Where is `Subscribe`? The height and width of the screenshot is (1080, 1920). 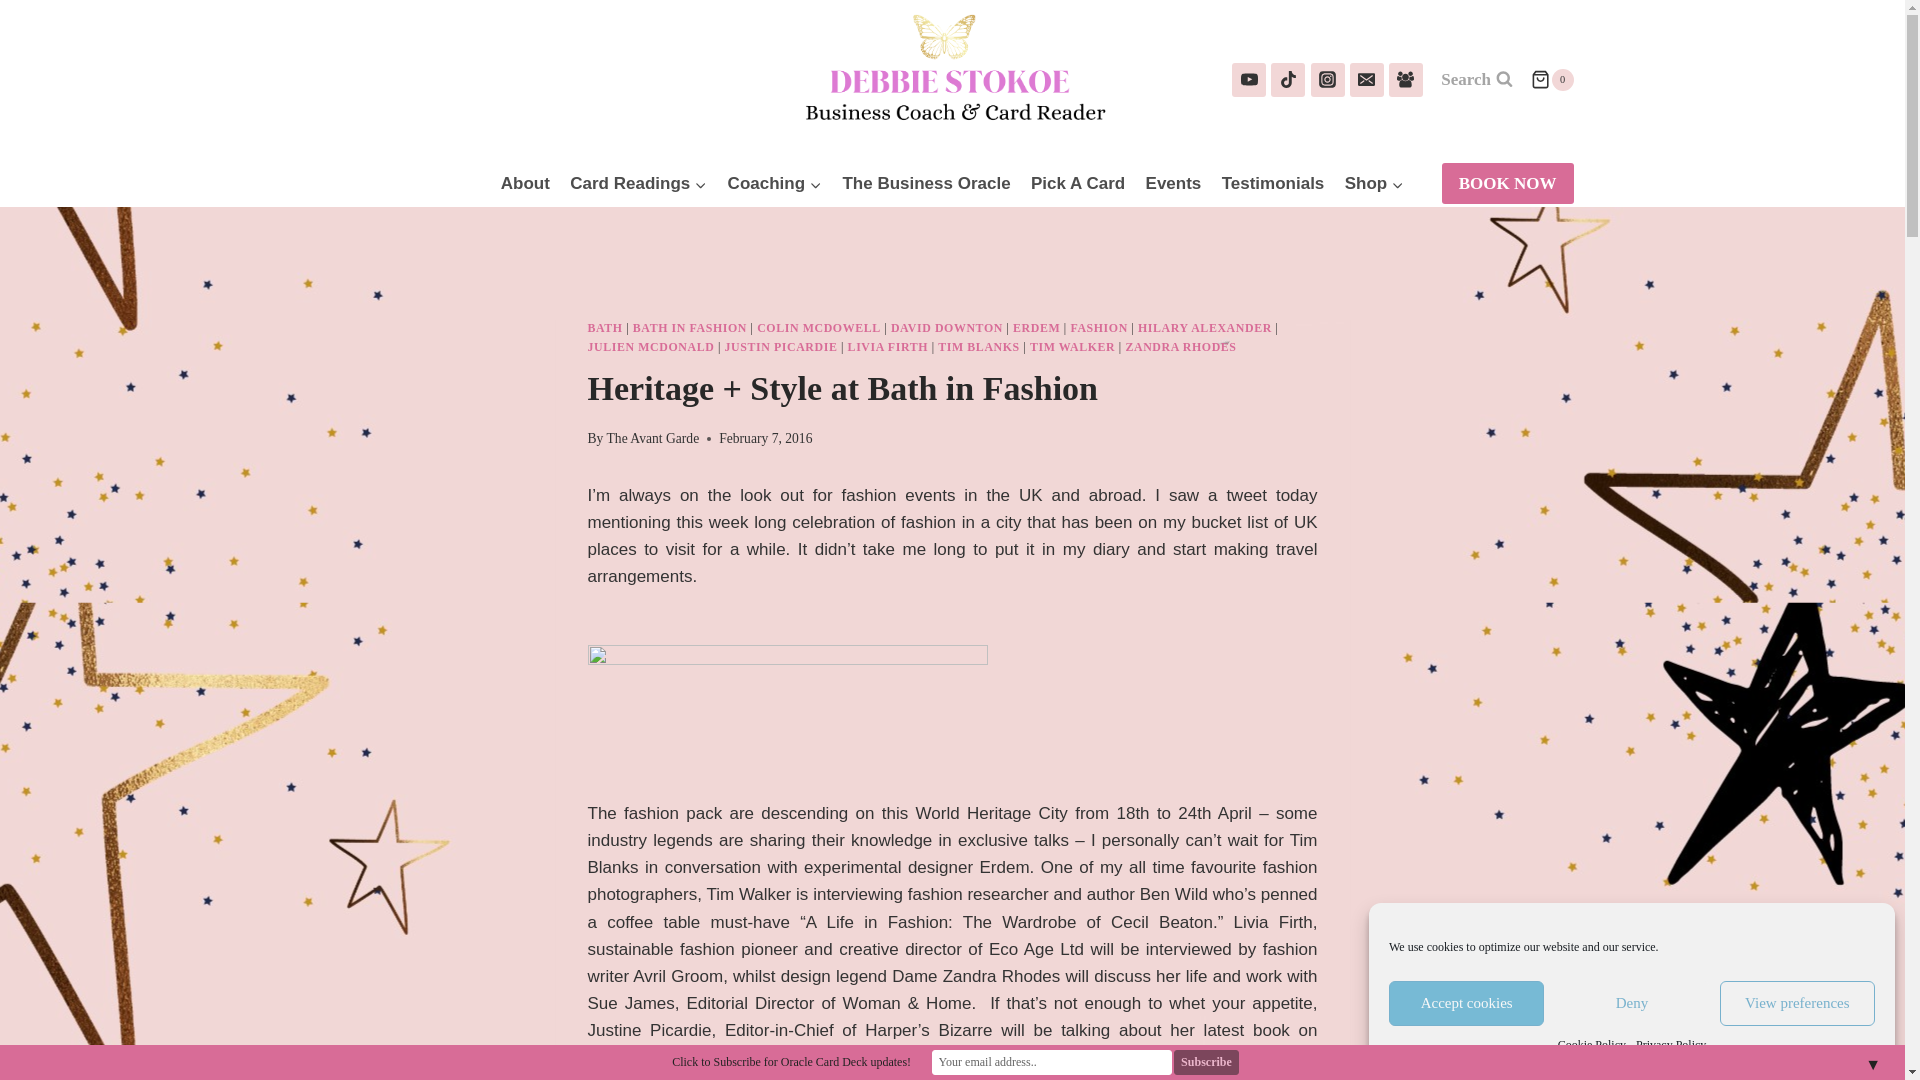 Subscribe is located at coordinates (1206, 1062).